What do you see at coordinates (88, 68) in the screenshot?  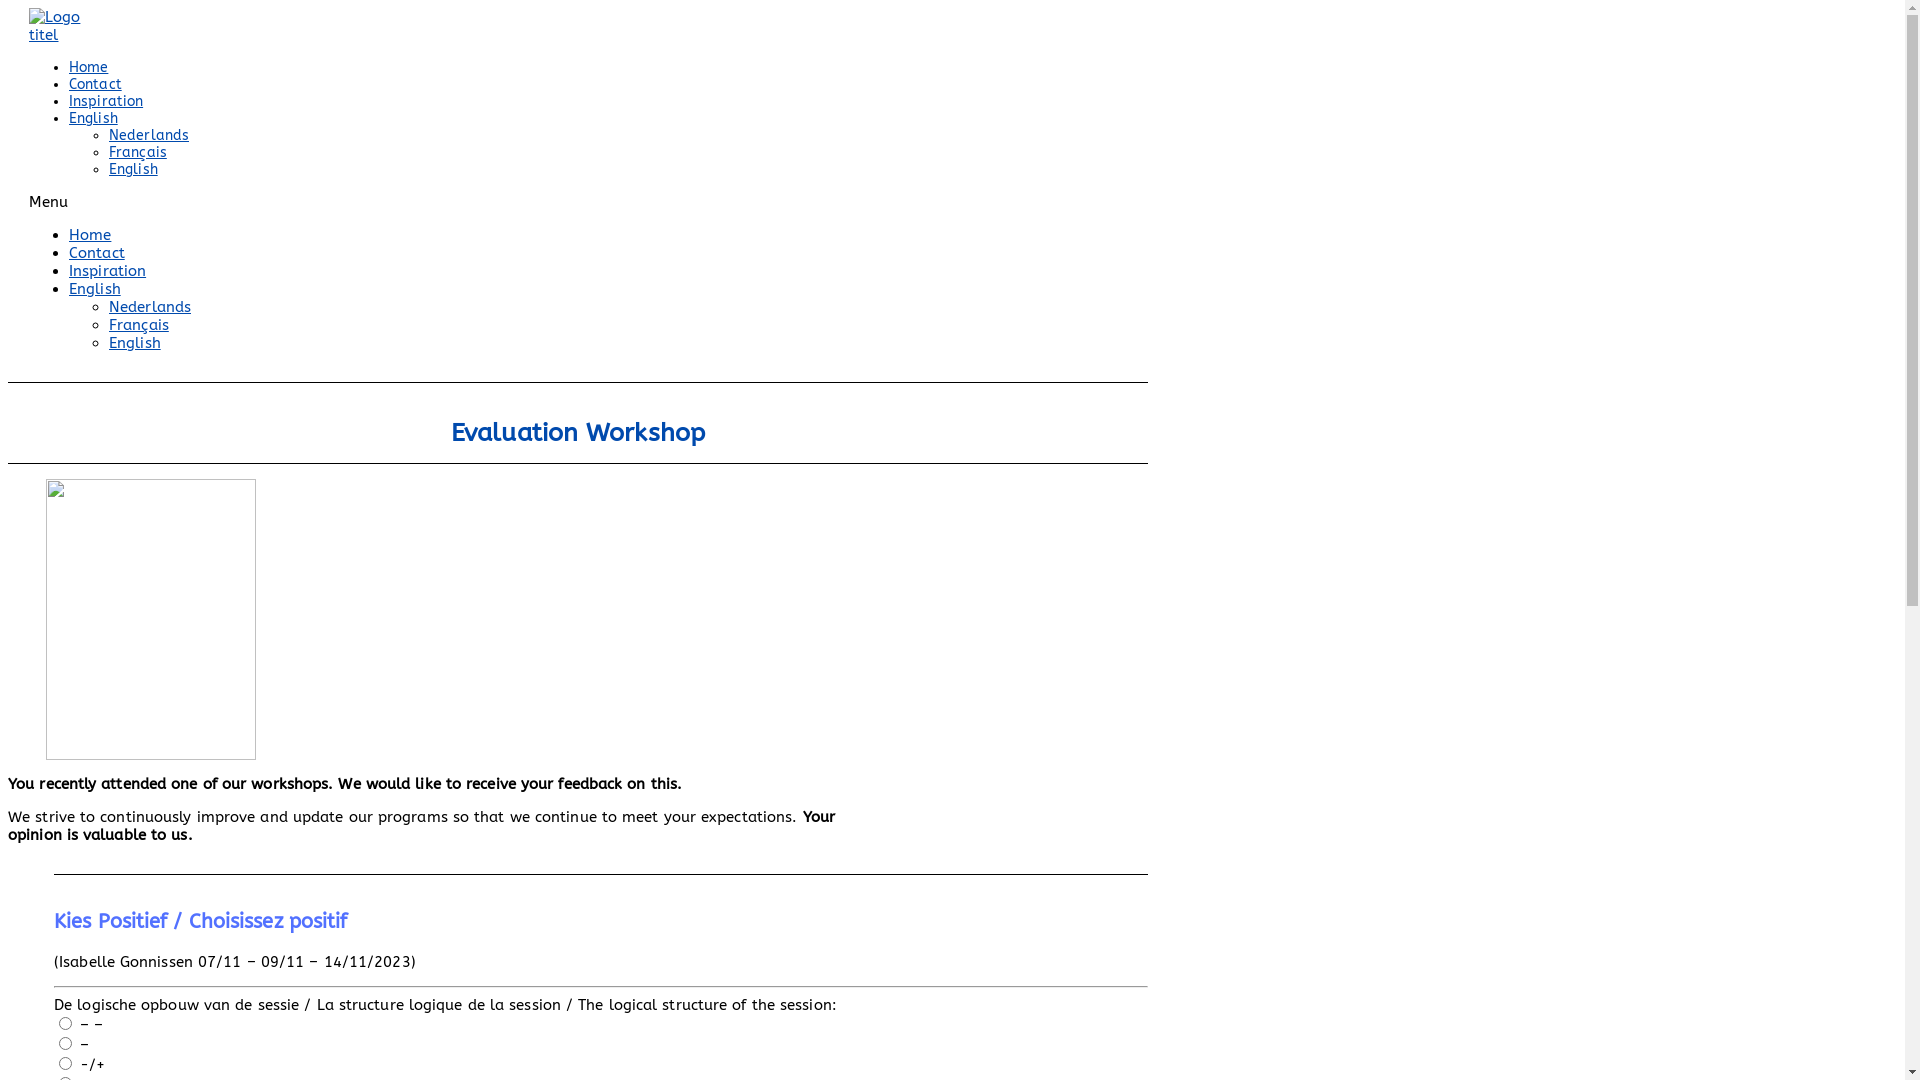 I see `Home` at bounding box center [88, 68].